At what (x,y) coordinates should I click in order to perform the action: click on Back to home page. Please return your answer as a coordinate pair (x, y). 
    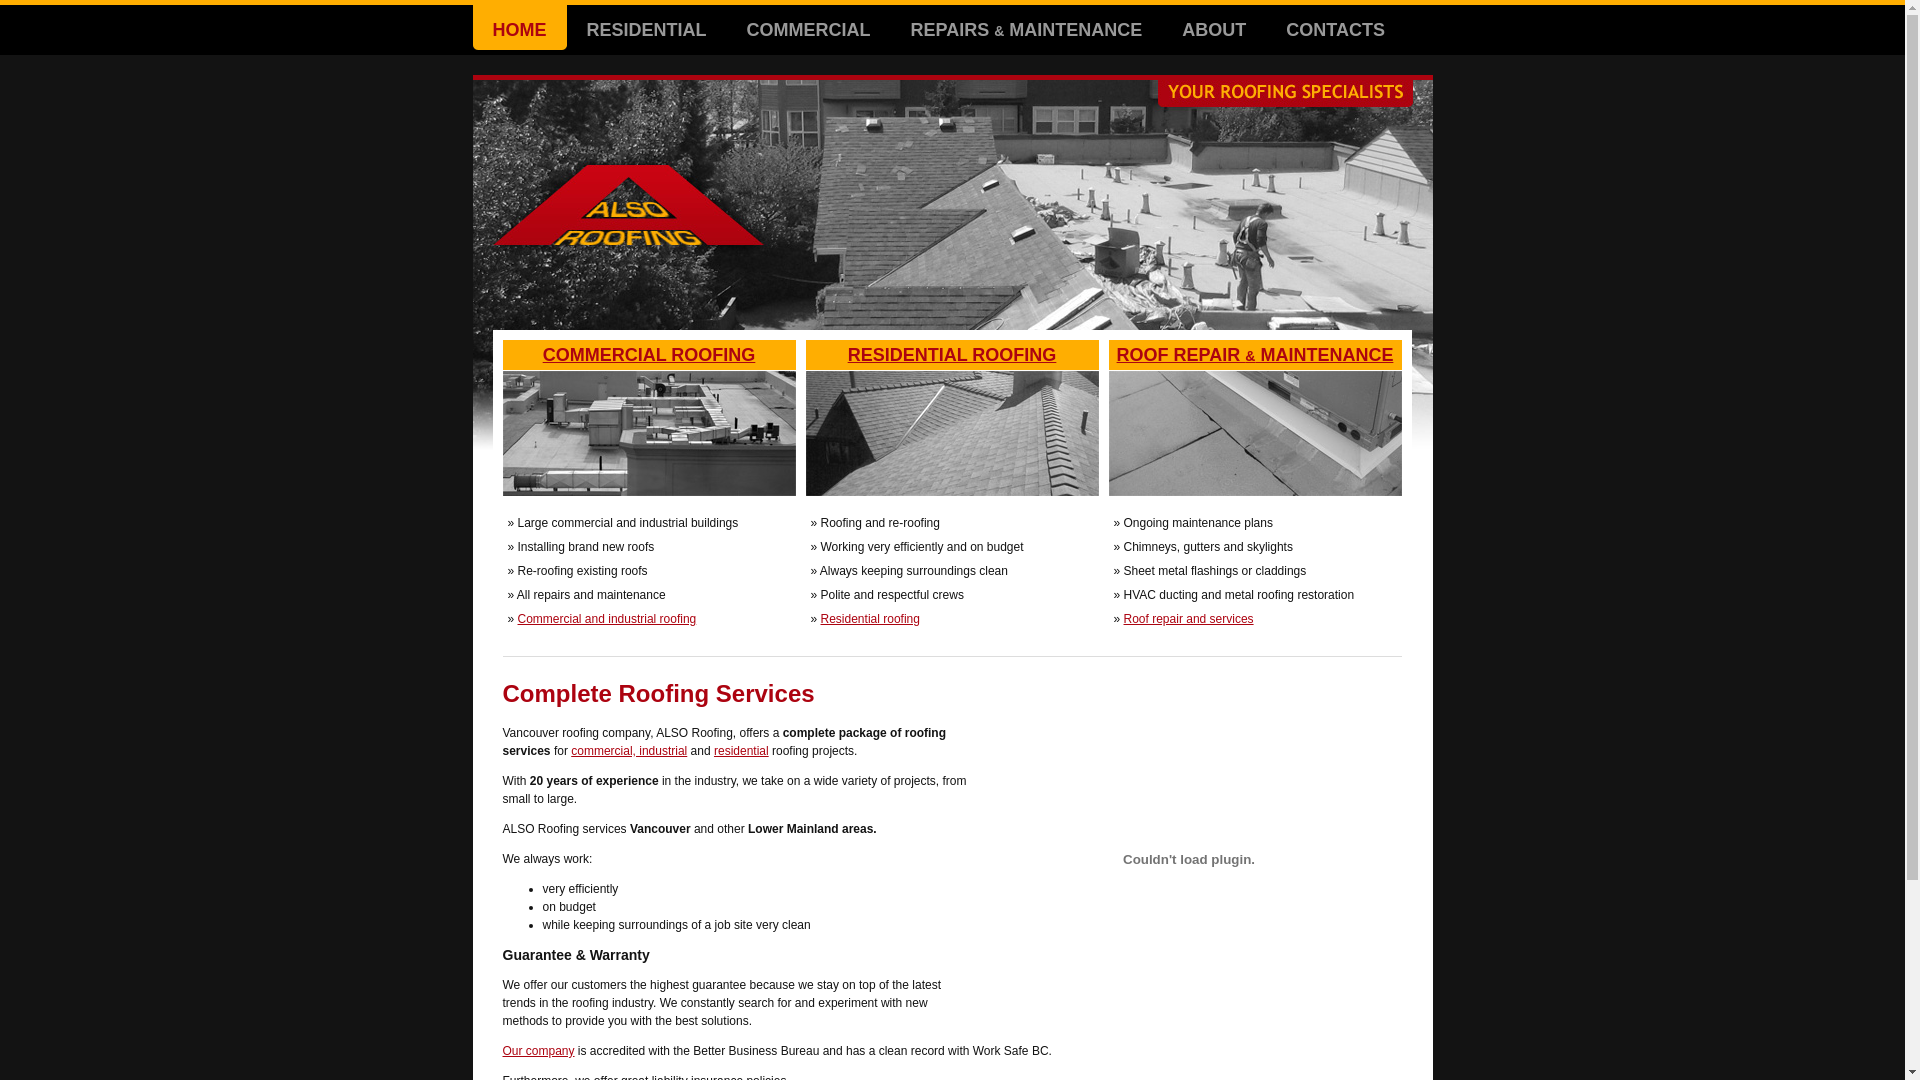
    Looking at the image, I should click on (627, 254).